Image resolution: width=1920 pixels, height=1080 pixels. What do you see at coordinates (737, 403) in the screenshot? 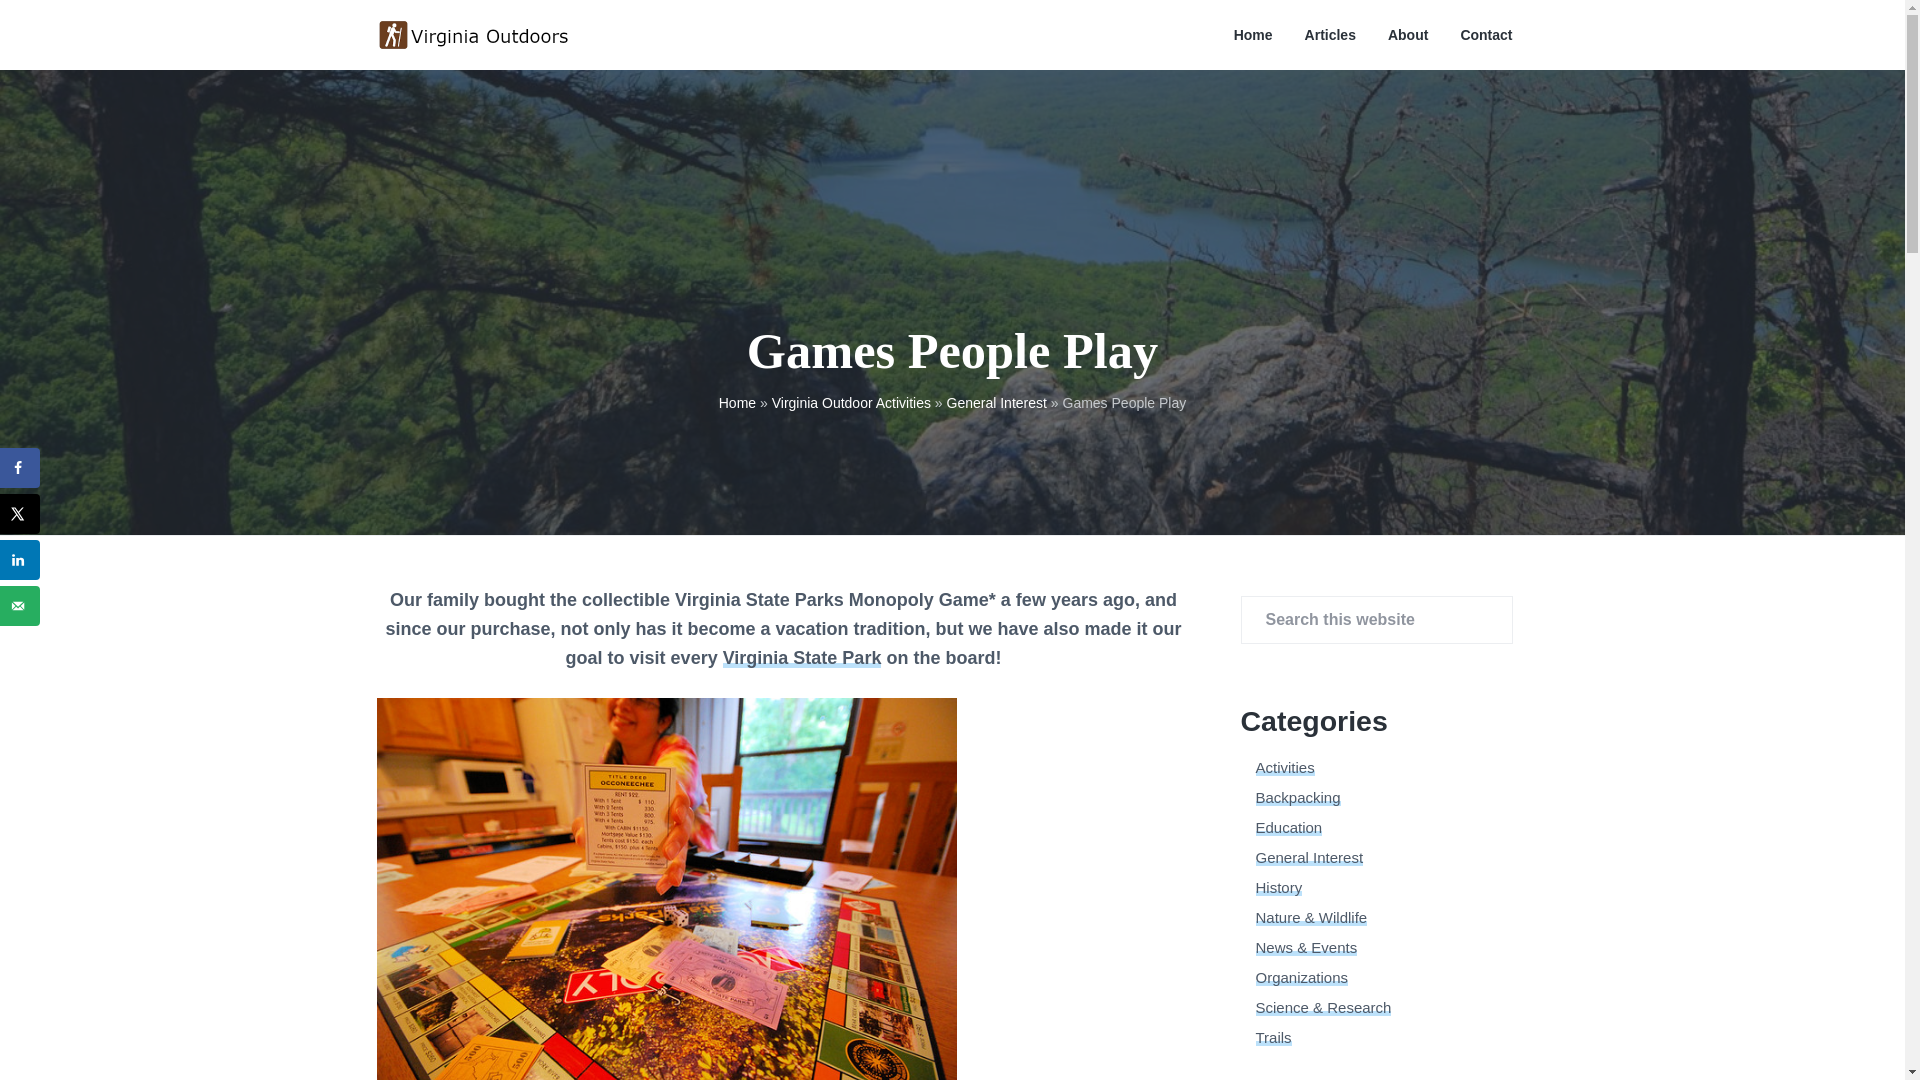
I see `Home` at bounding box center [737, 403].